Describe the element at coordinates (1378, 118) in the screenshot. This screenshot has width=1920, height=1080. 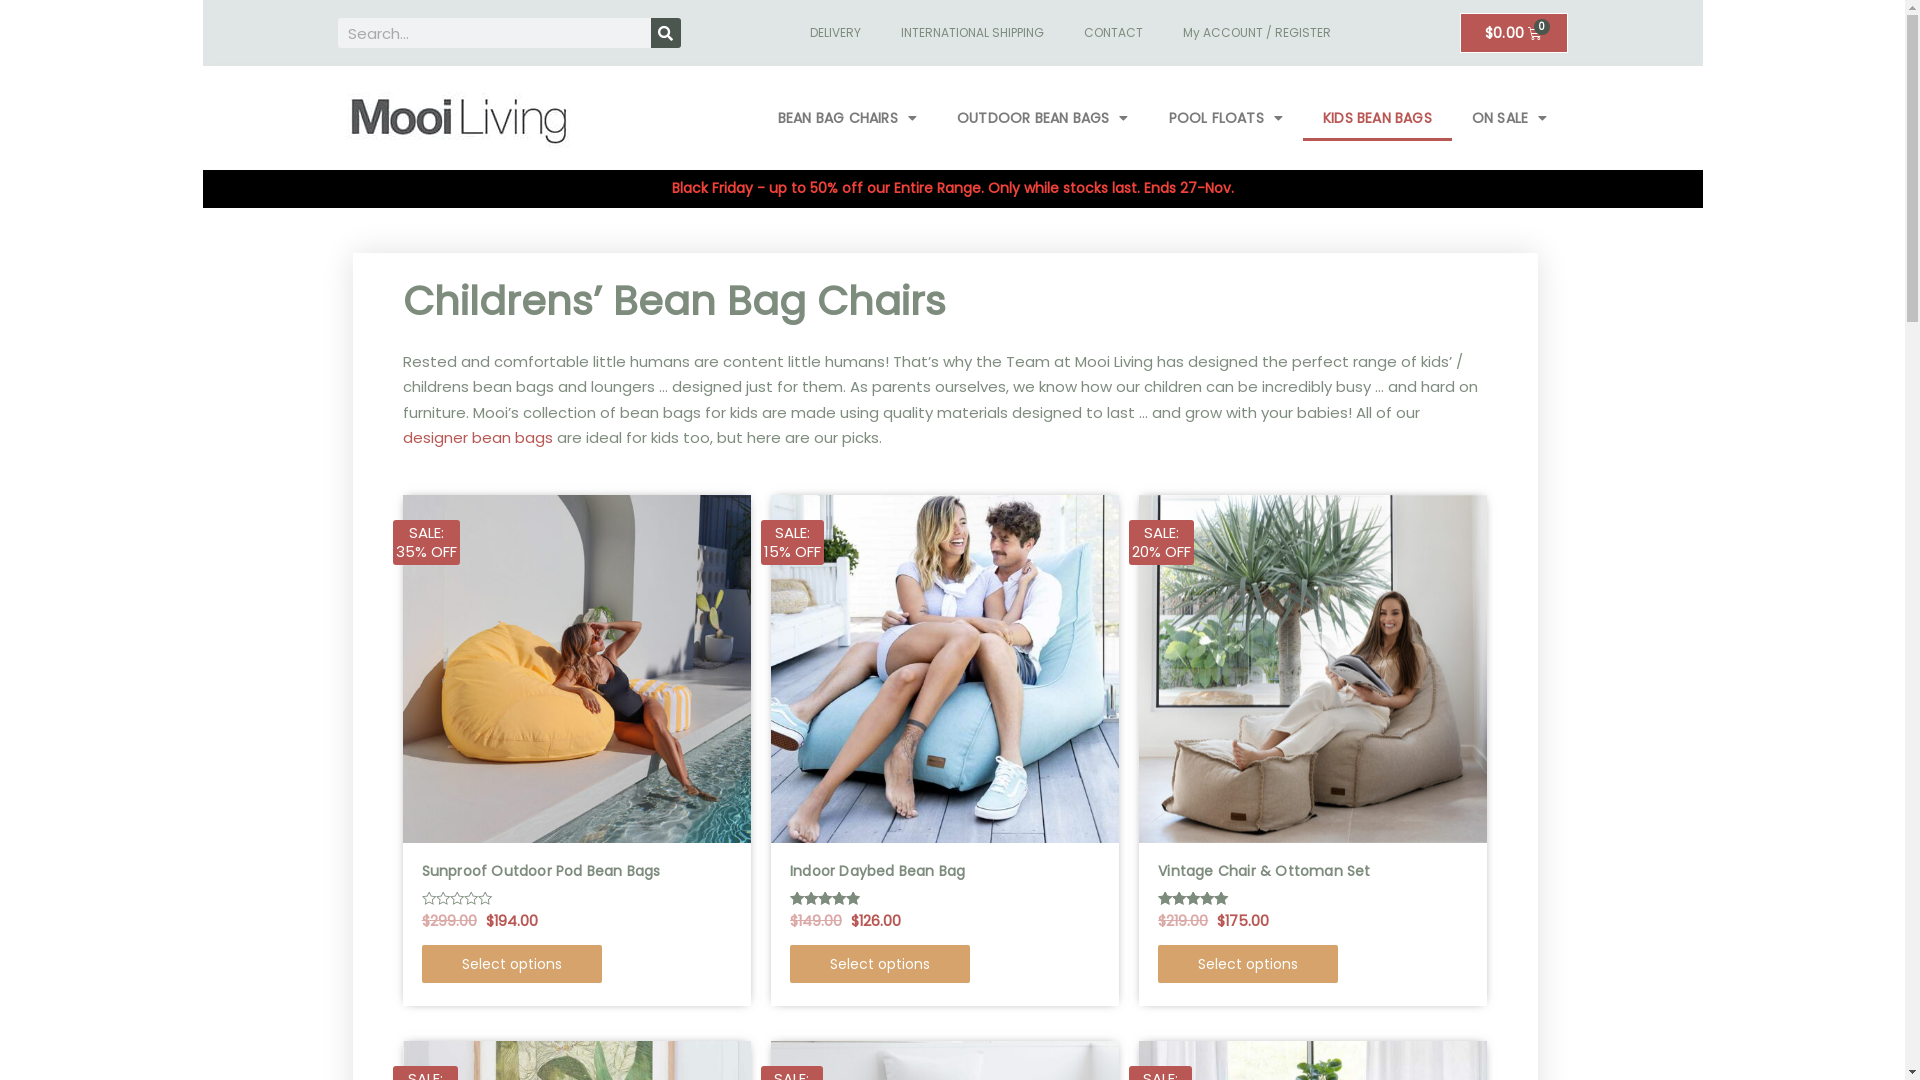
I see `KIDS BEAN BAGS` at that location.